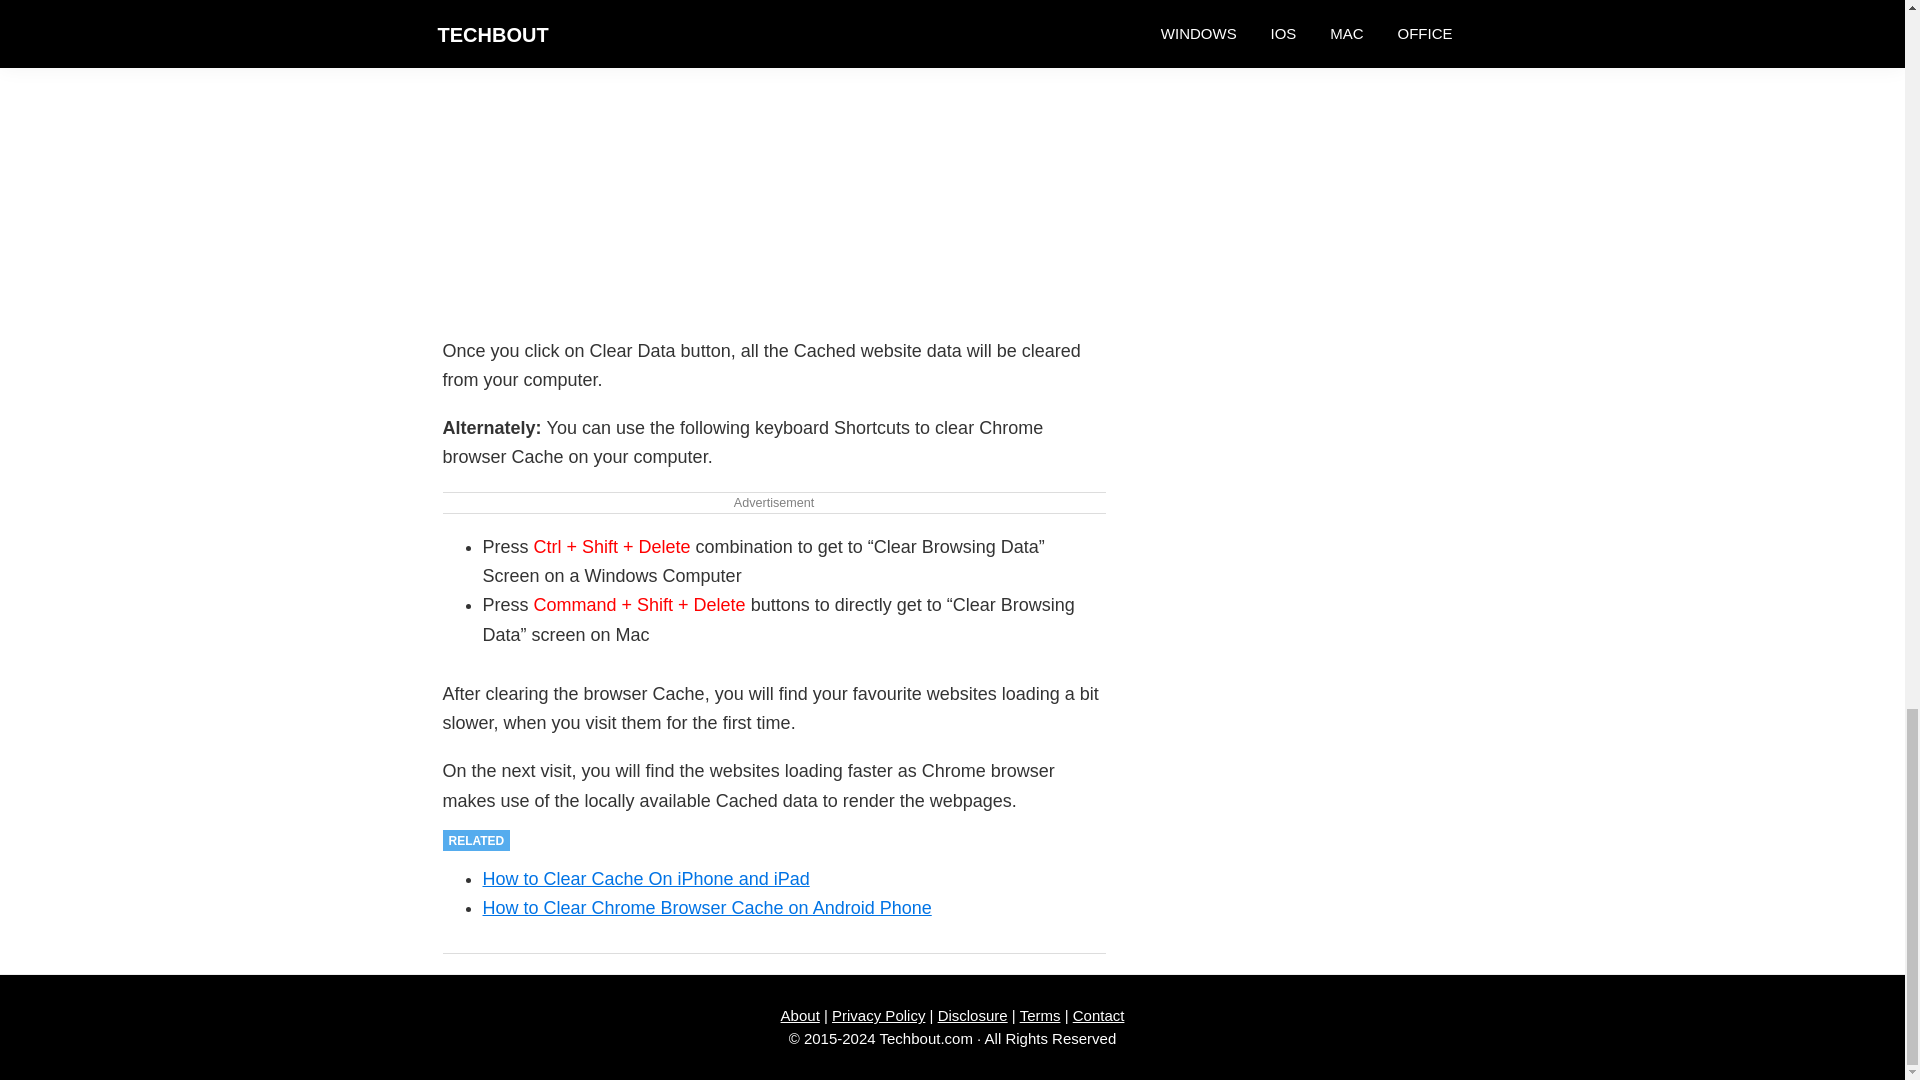  What do you see at coordinates (800, 1014) in the screenshot?
I see `About` at bounding box center [800, 1014].